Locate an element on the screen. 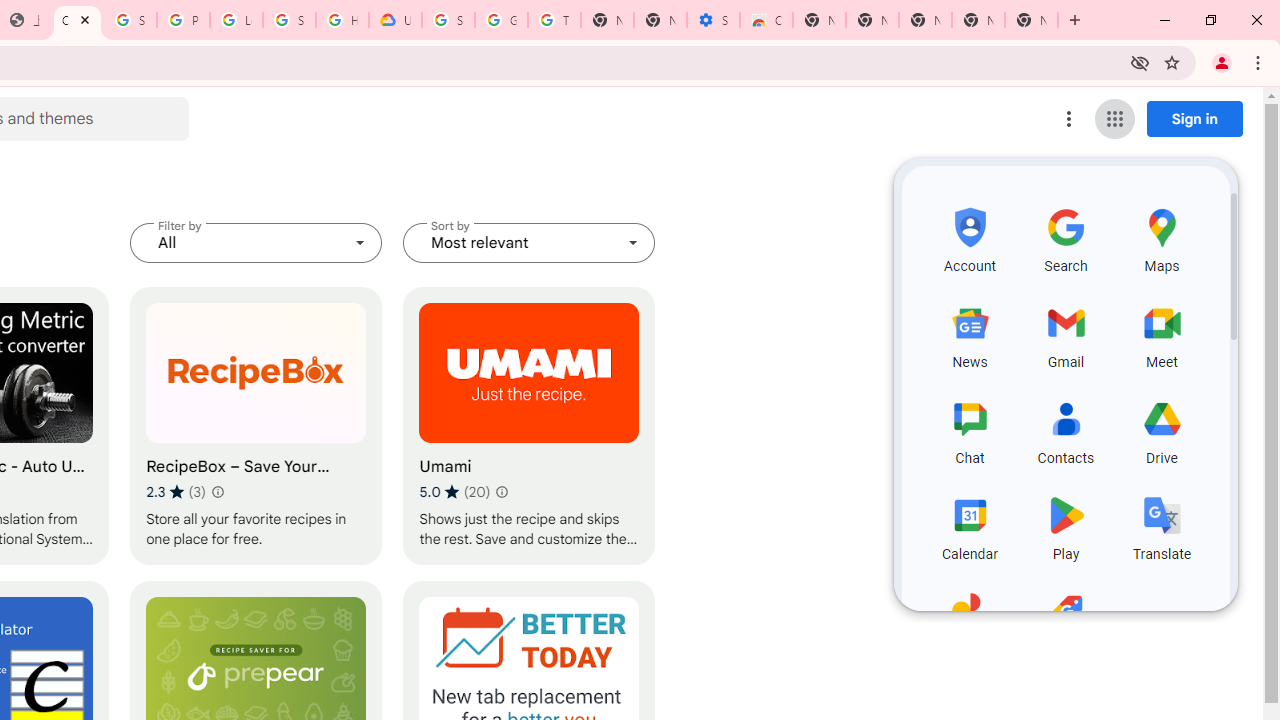  Average rating 5 out of 5 stars. 20 ratings. is located at coordinates (454, 491).